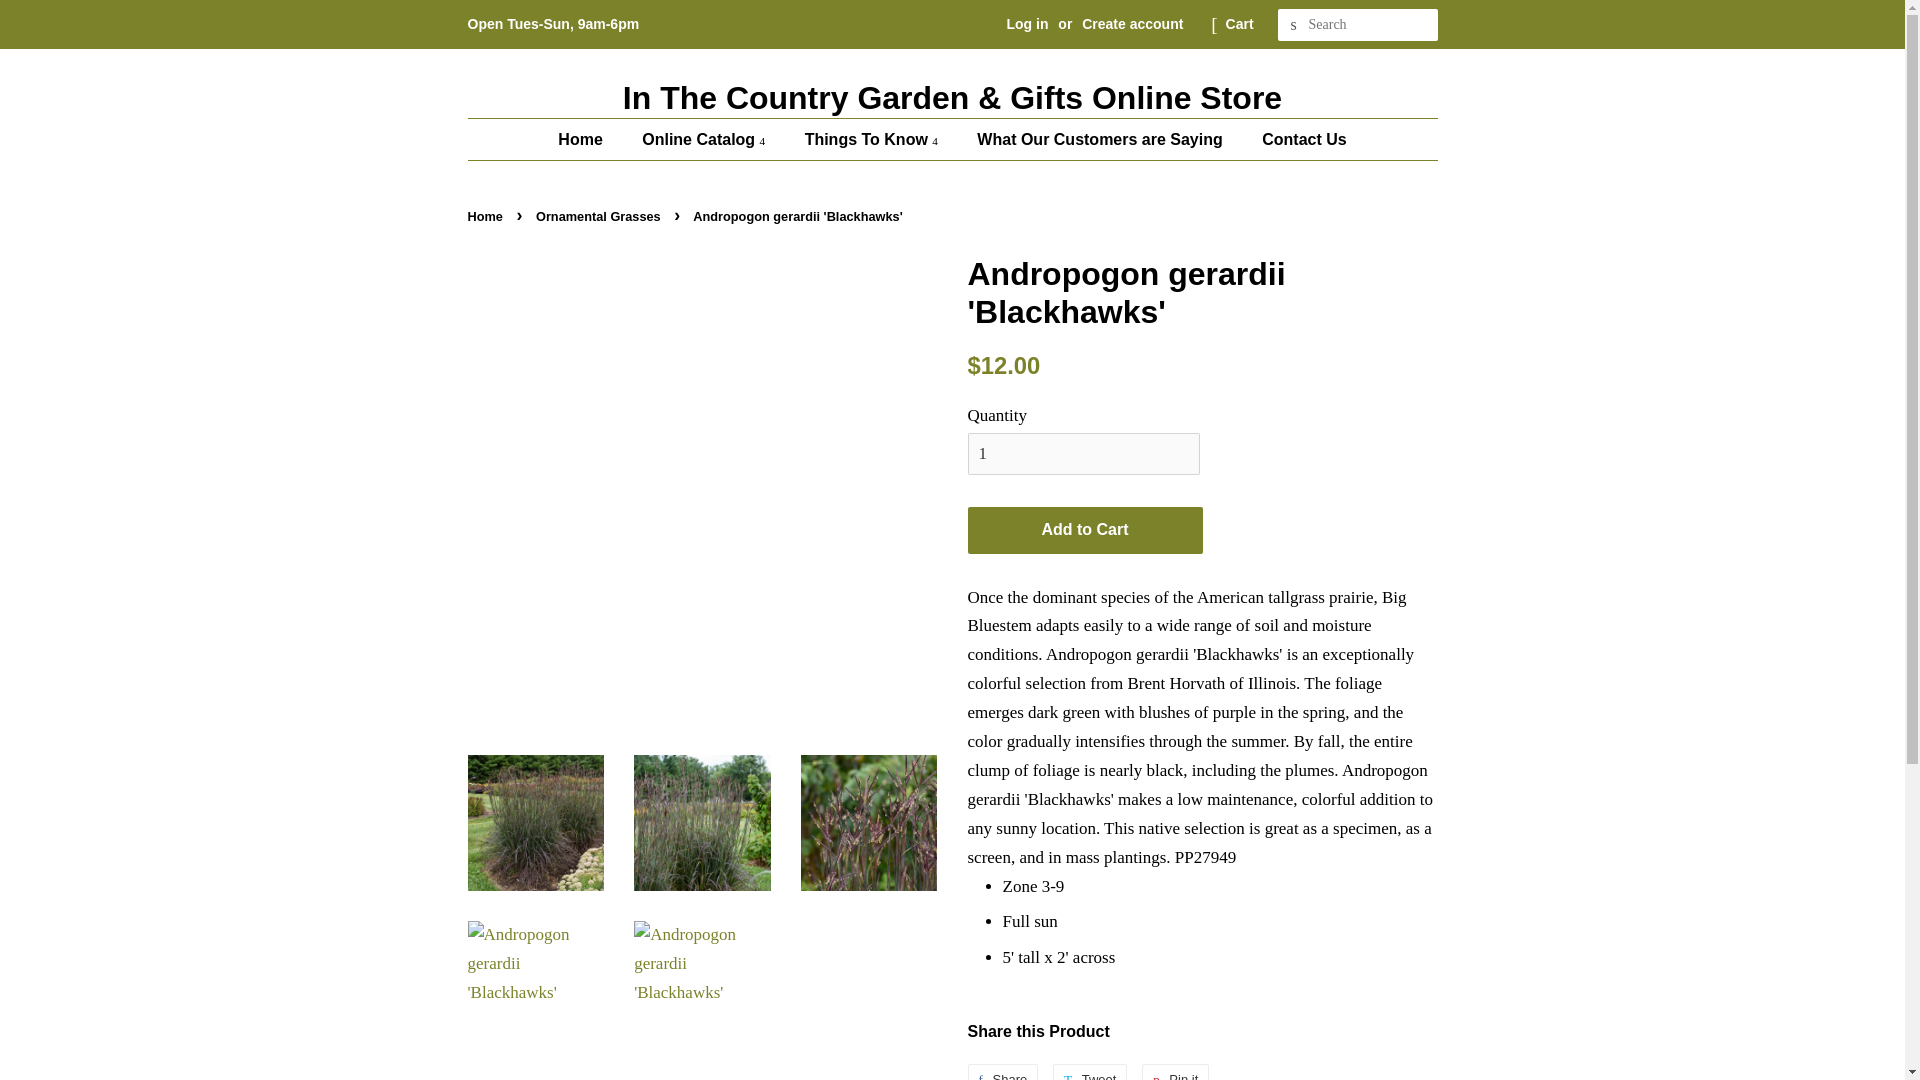 This screenshot has width=1920, height=1080. Describe the element at coordinates (1176, 1072) in the screenshot. I see `Pin on Pinterest` at that location.